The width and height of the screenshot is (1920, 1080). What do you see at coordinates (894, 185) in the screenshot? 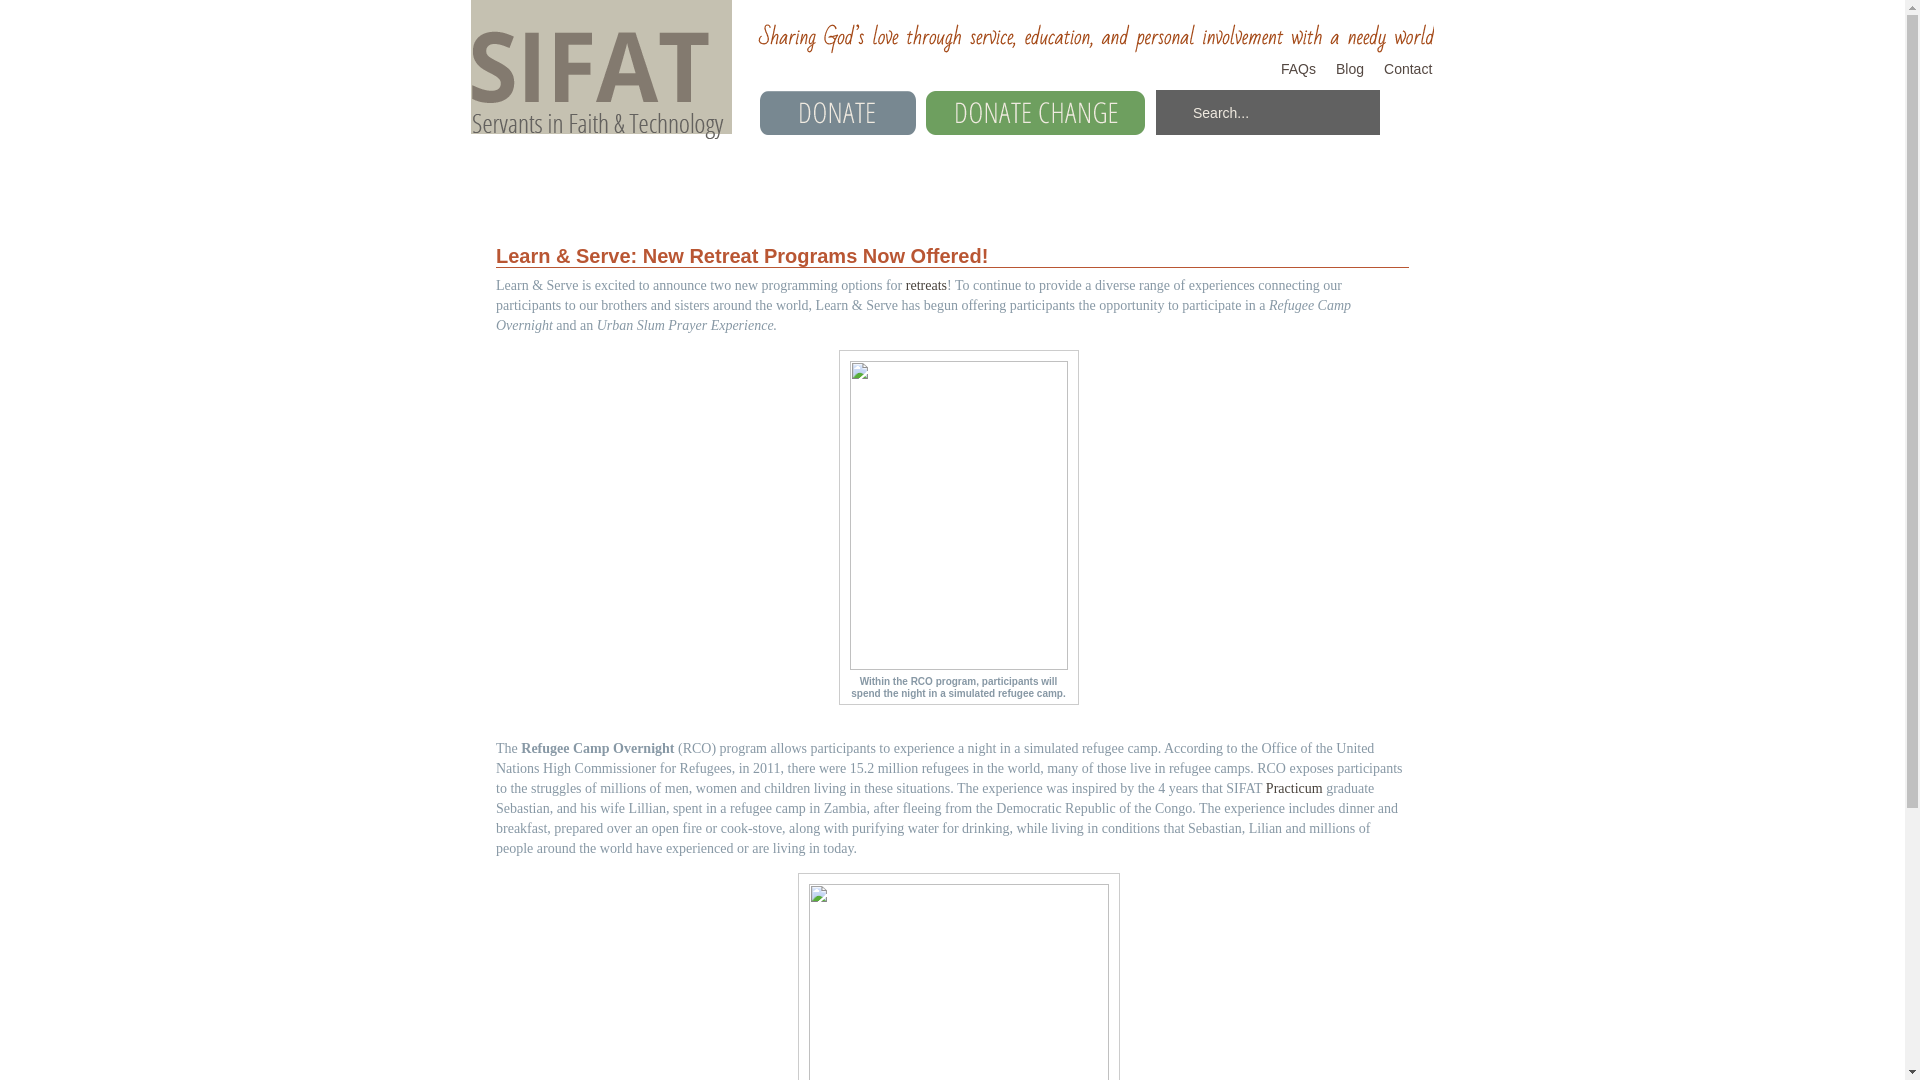
I see `International Missions` at bounding box center [894, 185].